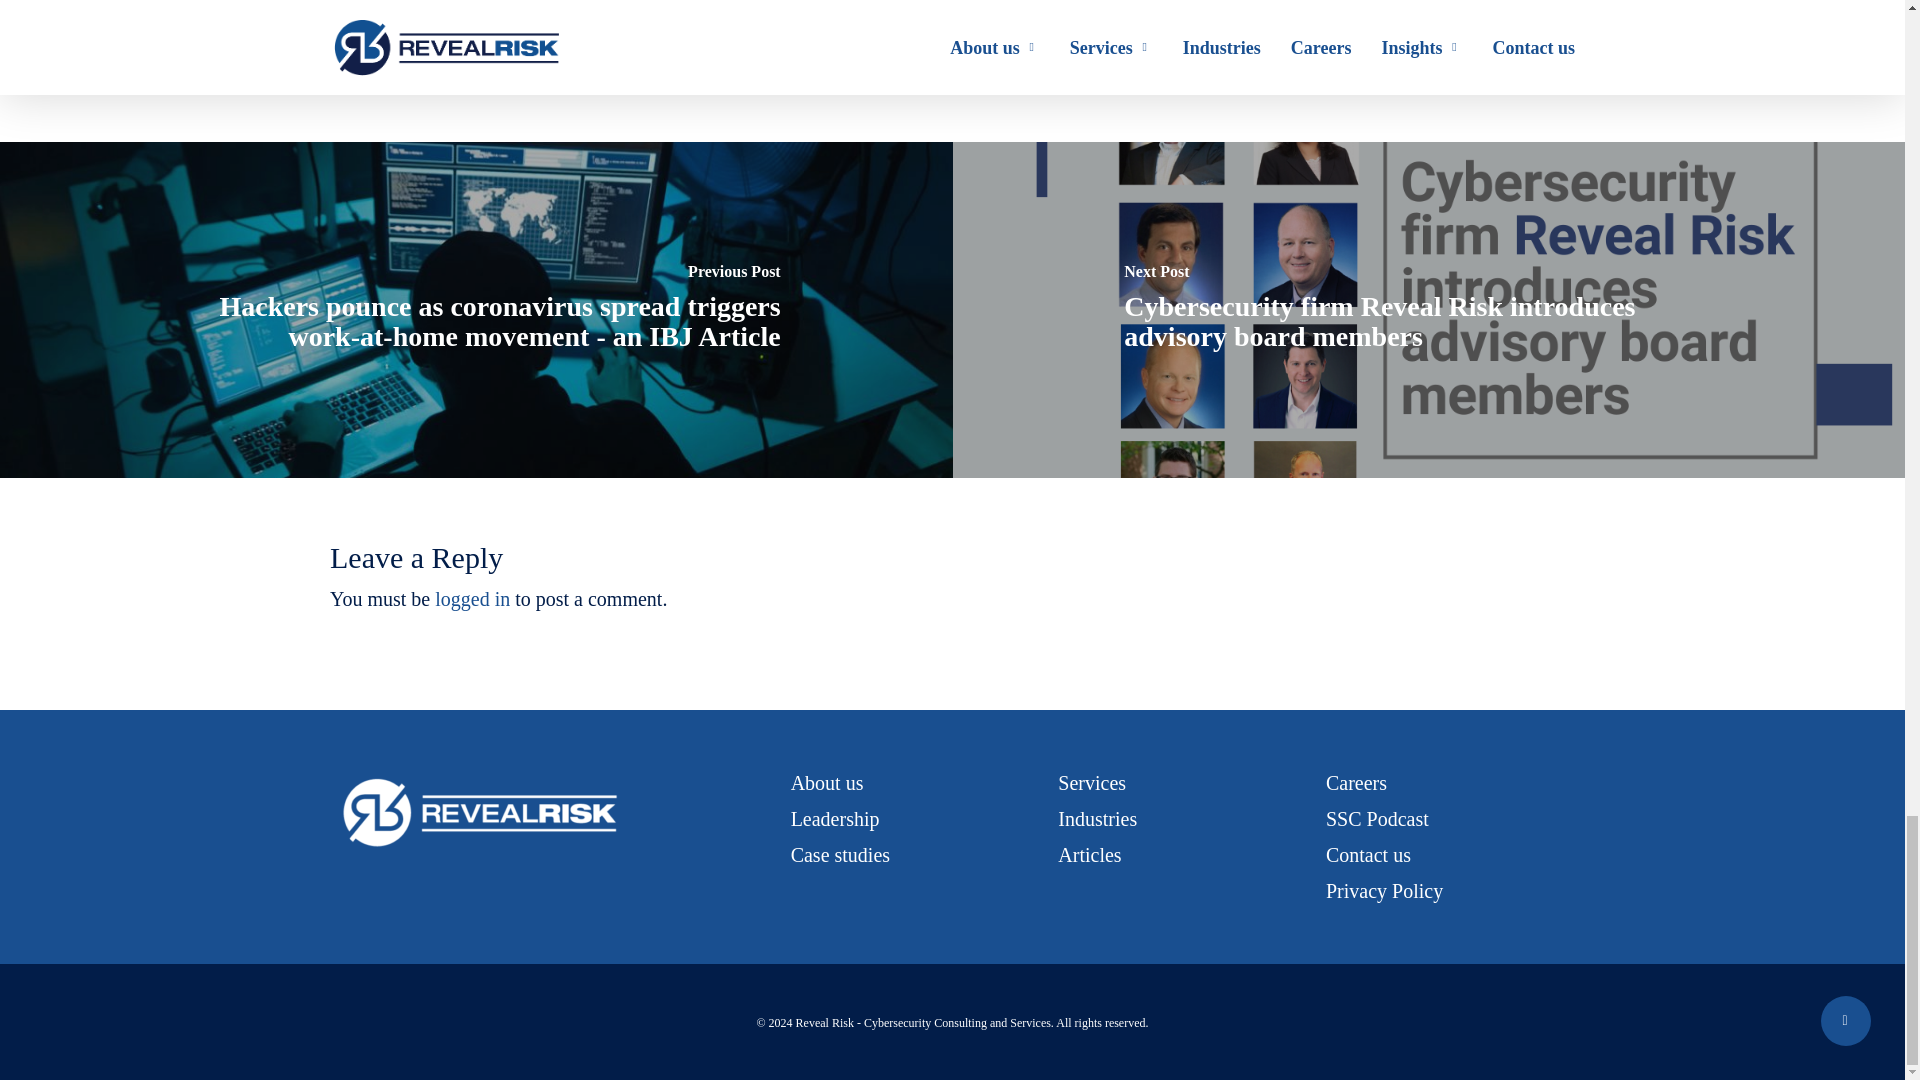 The height and width of the screenshot is (1080, 1920). I want to click on Careers, so click(1356, 782).